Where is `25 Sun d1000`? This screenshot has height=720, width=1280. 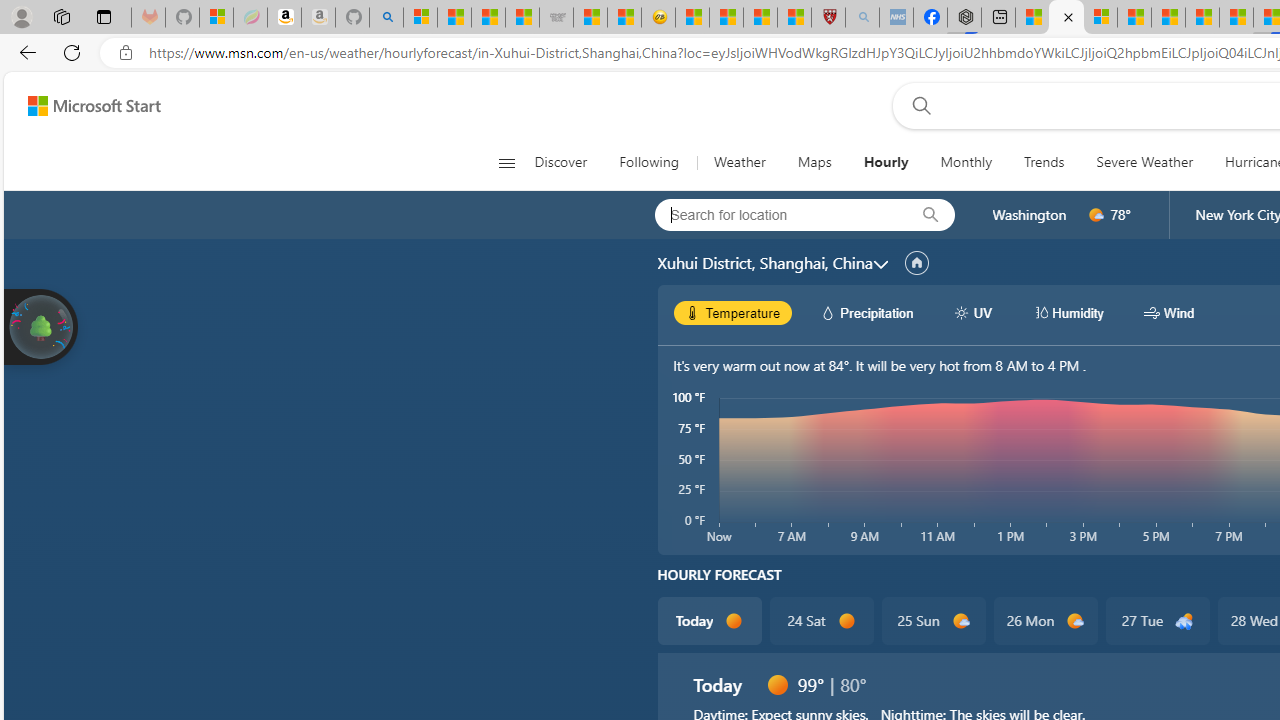 25 Sun d1000 is located at coordinates (932, 620).